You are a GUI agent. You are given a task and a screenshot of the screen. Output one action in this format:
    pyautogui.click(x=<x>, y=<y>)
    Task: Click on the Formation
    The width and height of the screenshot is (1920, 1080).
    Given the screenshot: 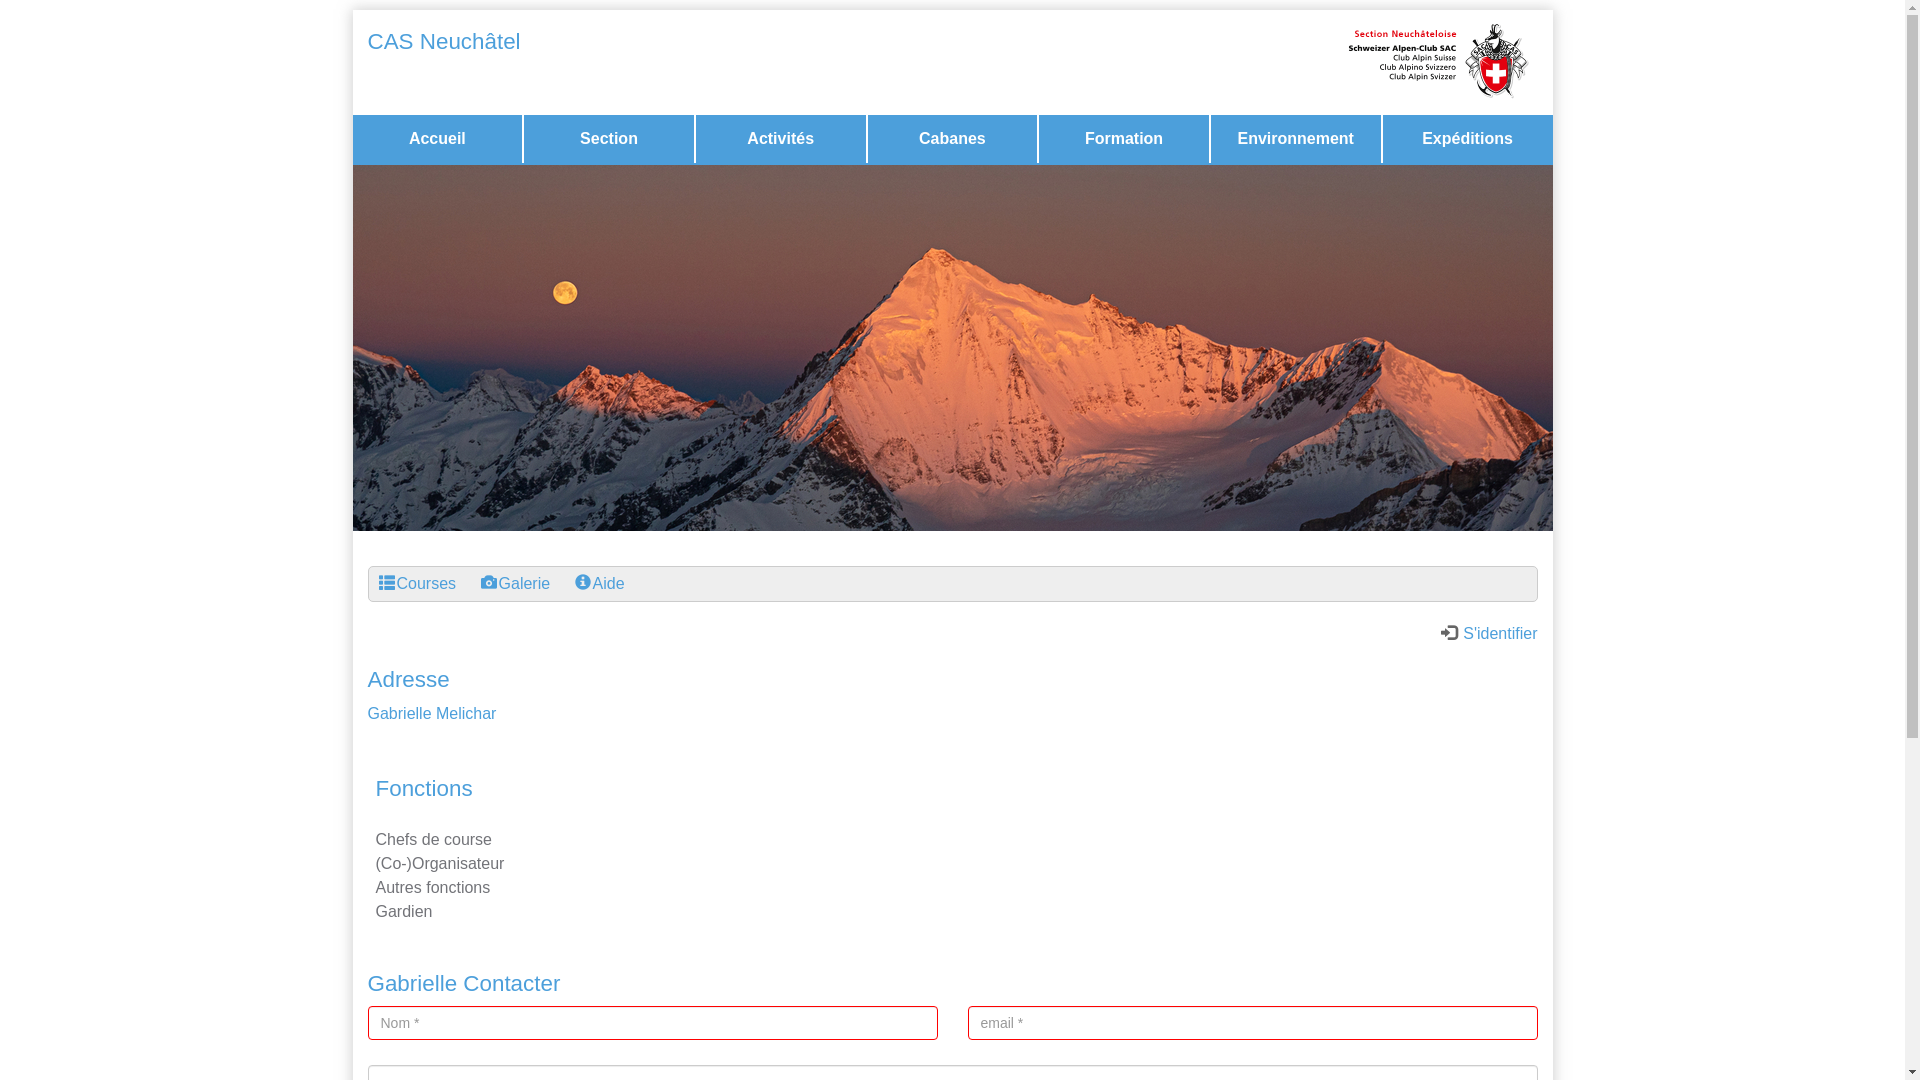 What is the action you would take?
    pyautogui.click(x=1124, y=139)
    